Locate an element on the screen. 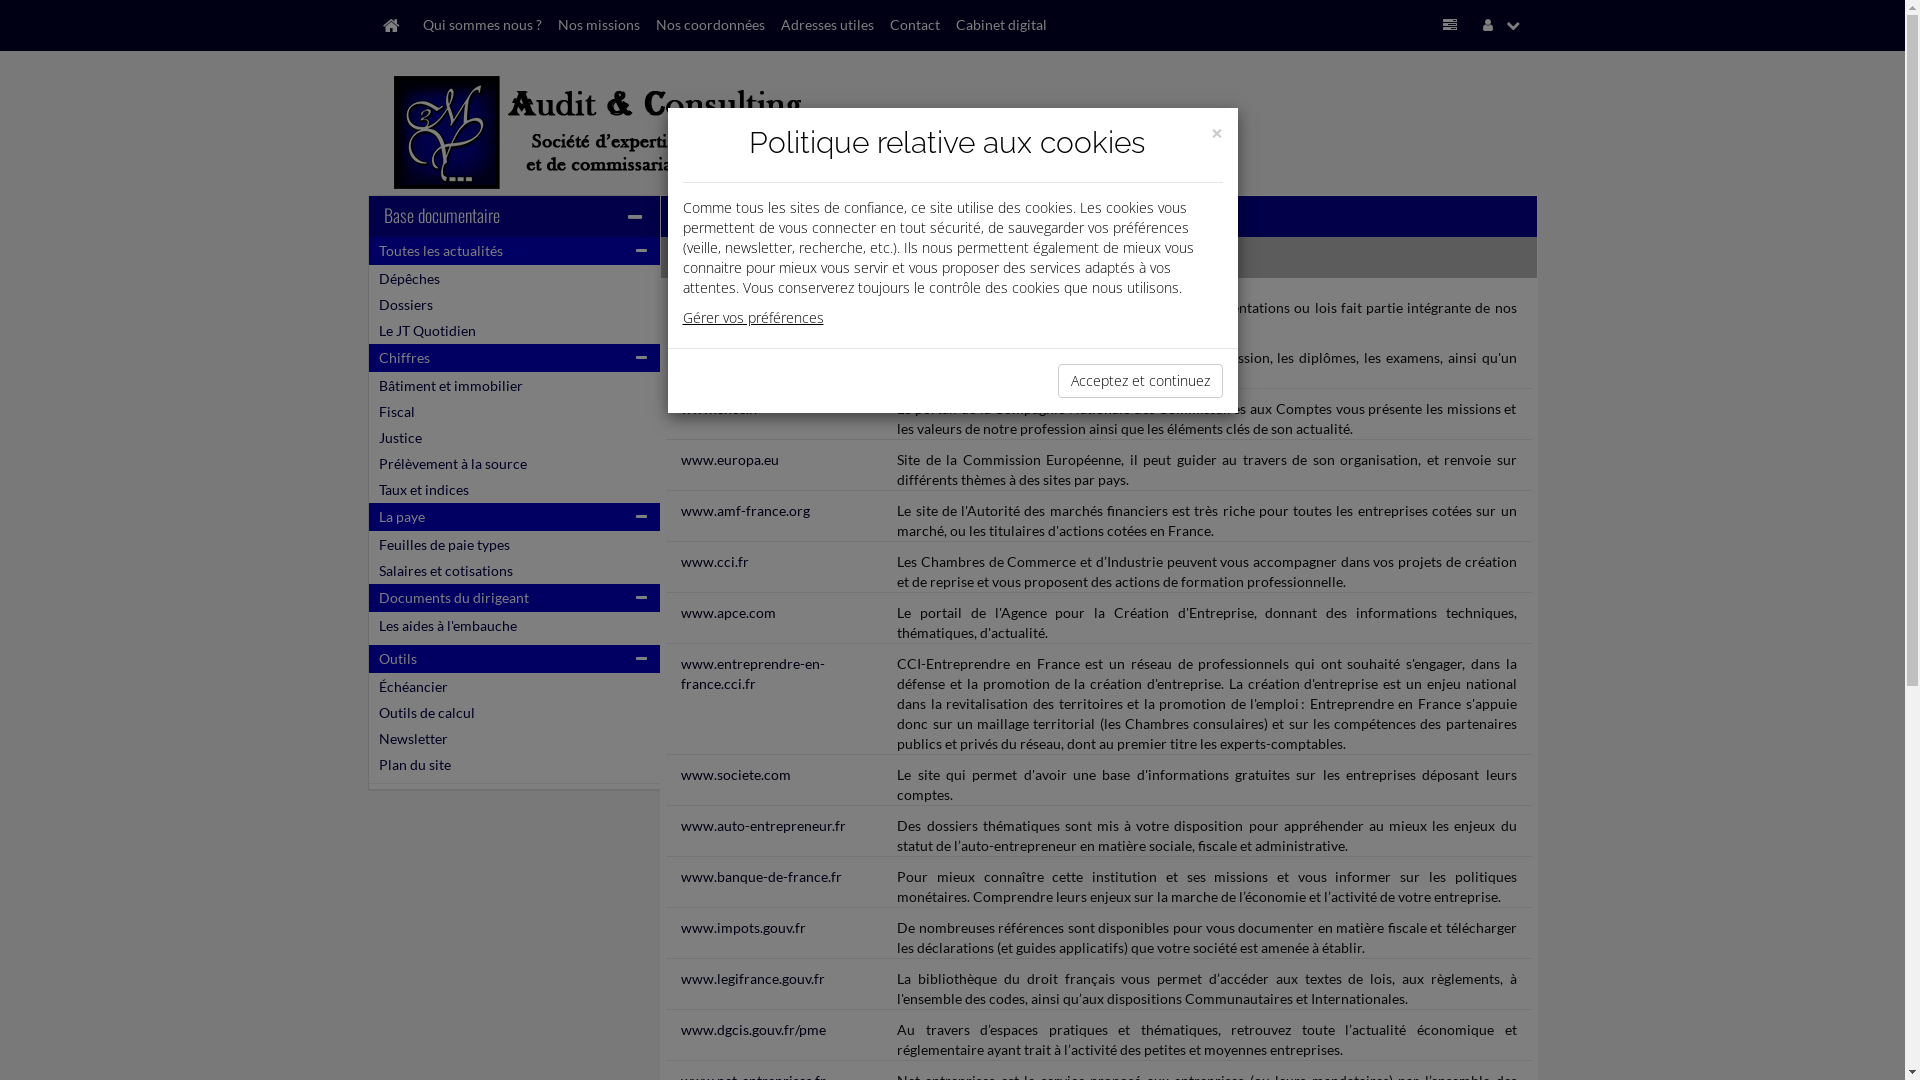 The height and width of the screenshot is (1080, 1920). www.legifrance.gouv.fr is located at coordinates (753, 978).